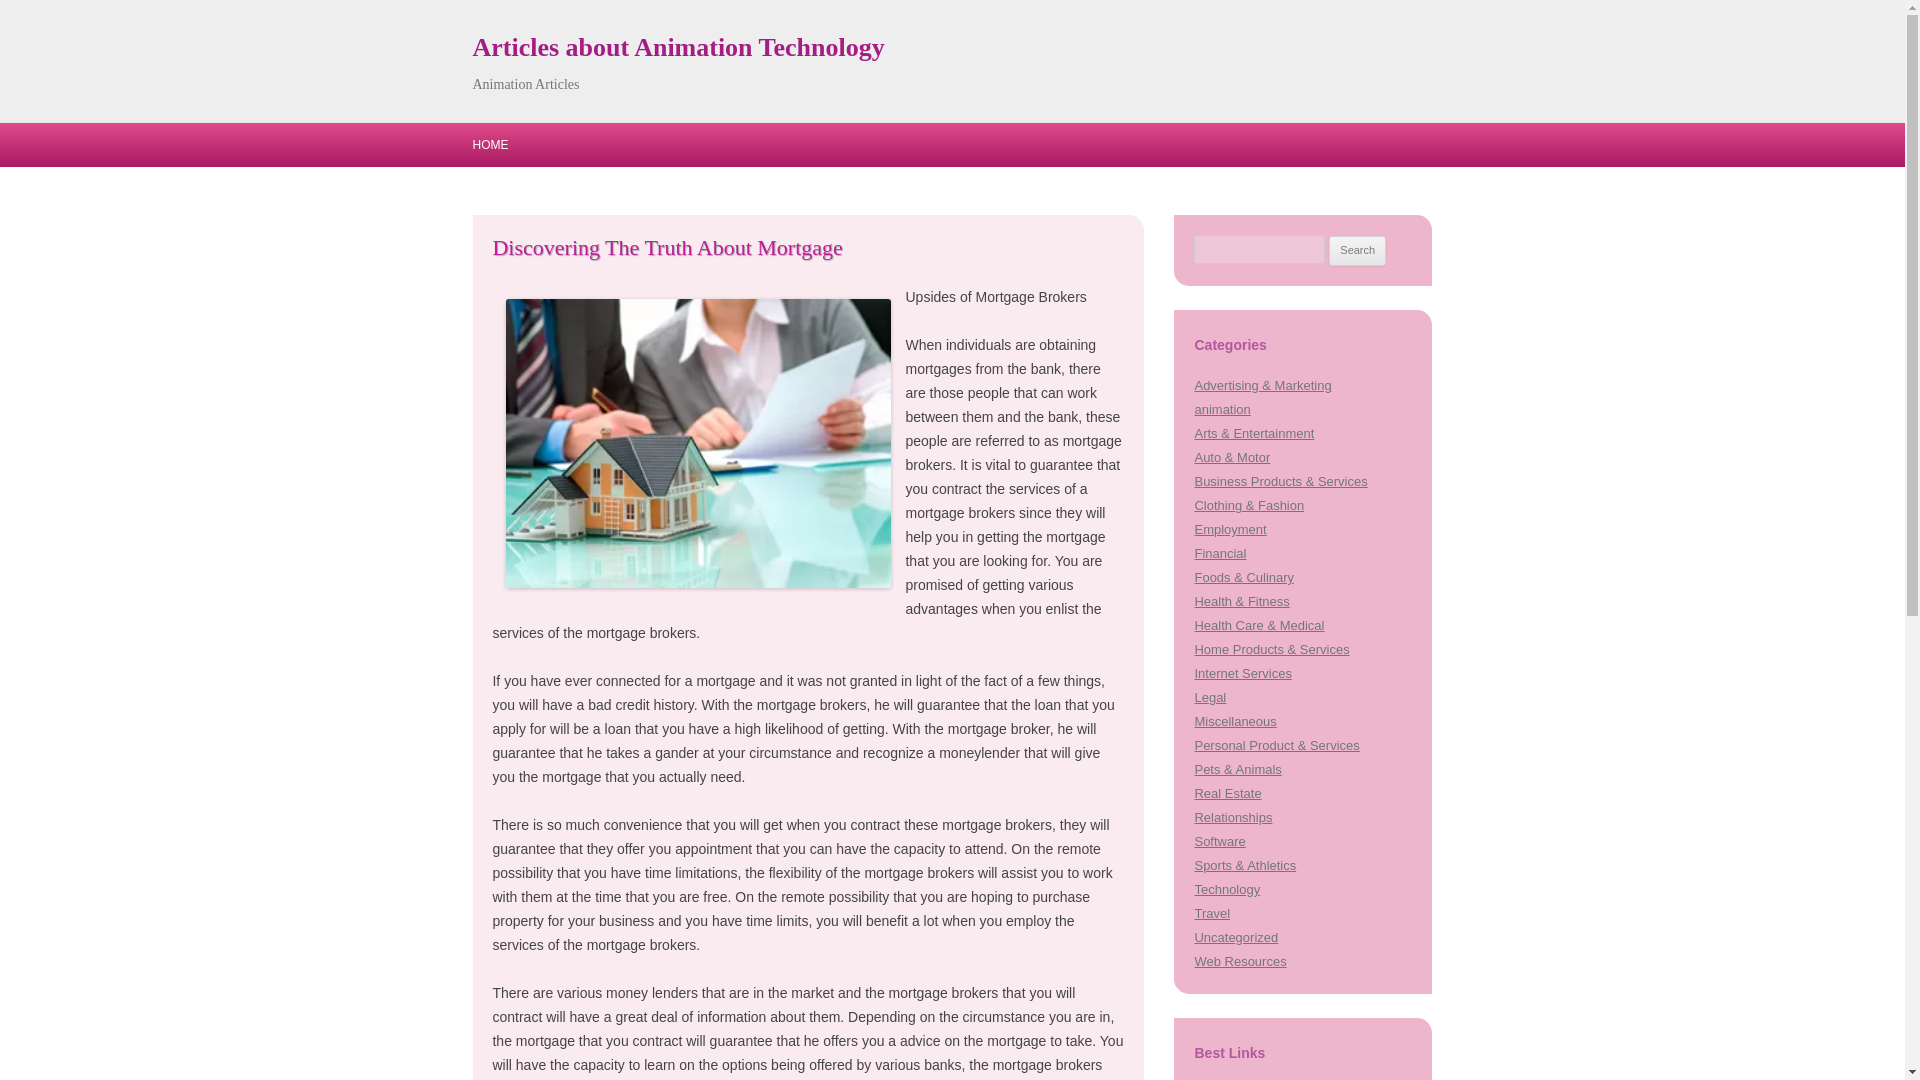 This screenshot has width=1920, height=1080. I want to click on animation, so click(1222, 408).